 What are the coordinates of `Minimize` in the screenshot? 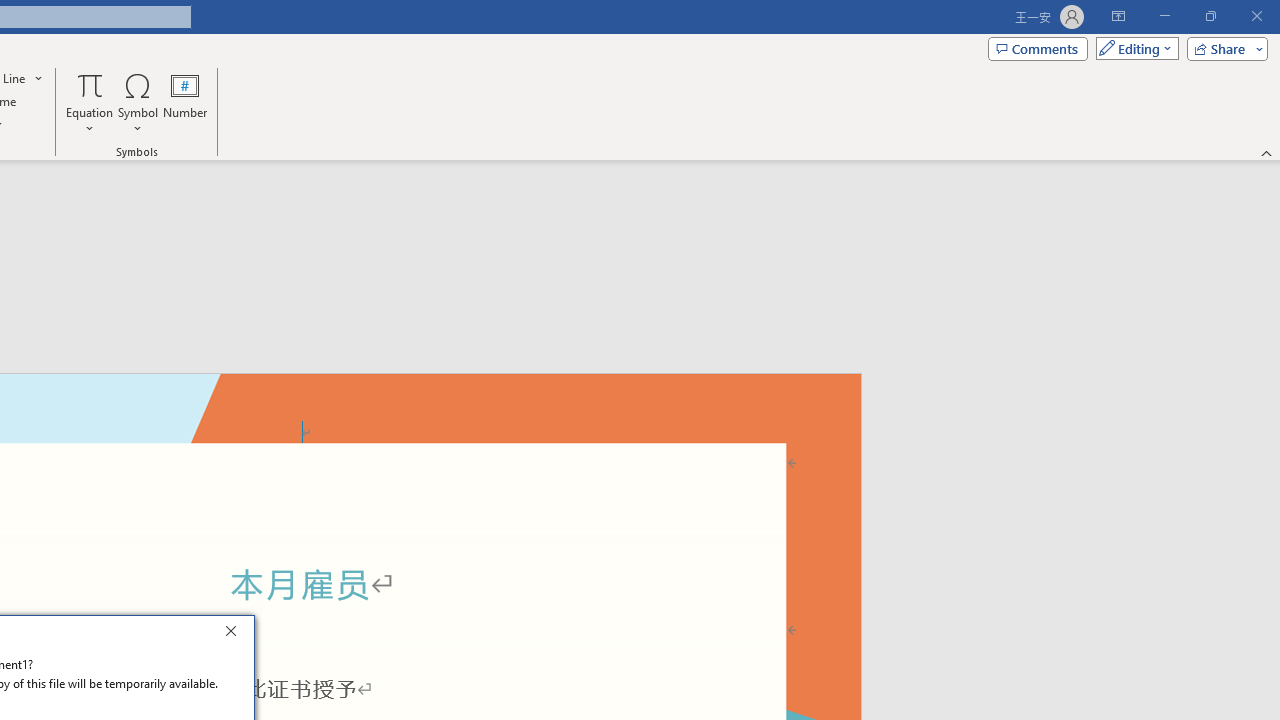 It's located at (1164, 16).